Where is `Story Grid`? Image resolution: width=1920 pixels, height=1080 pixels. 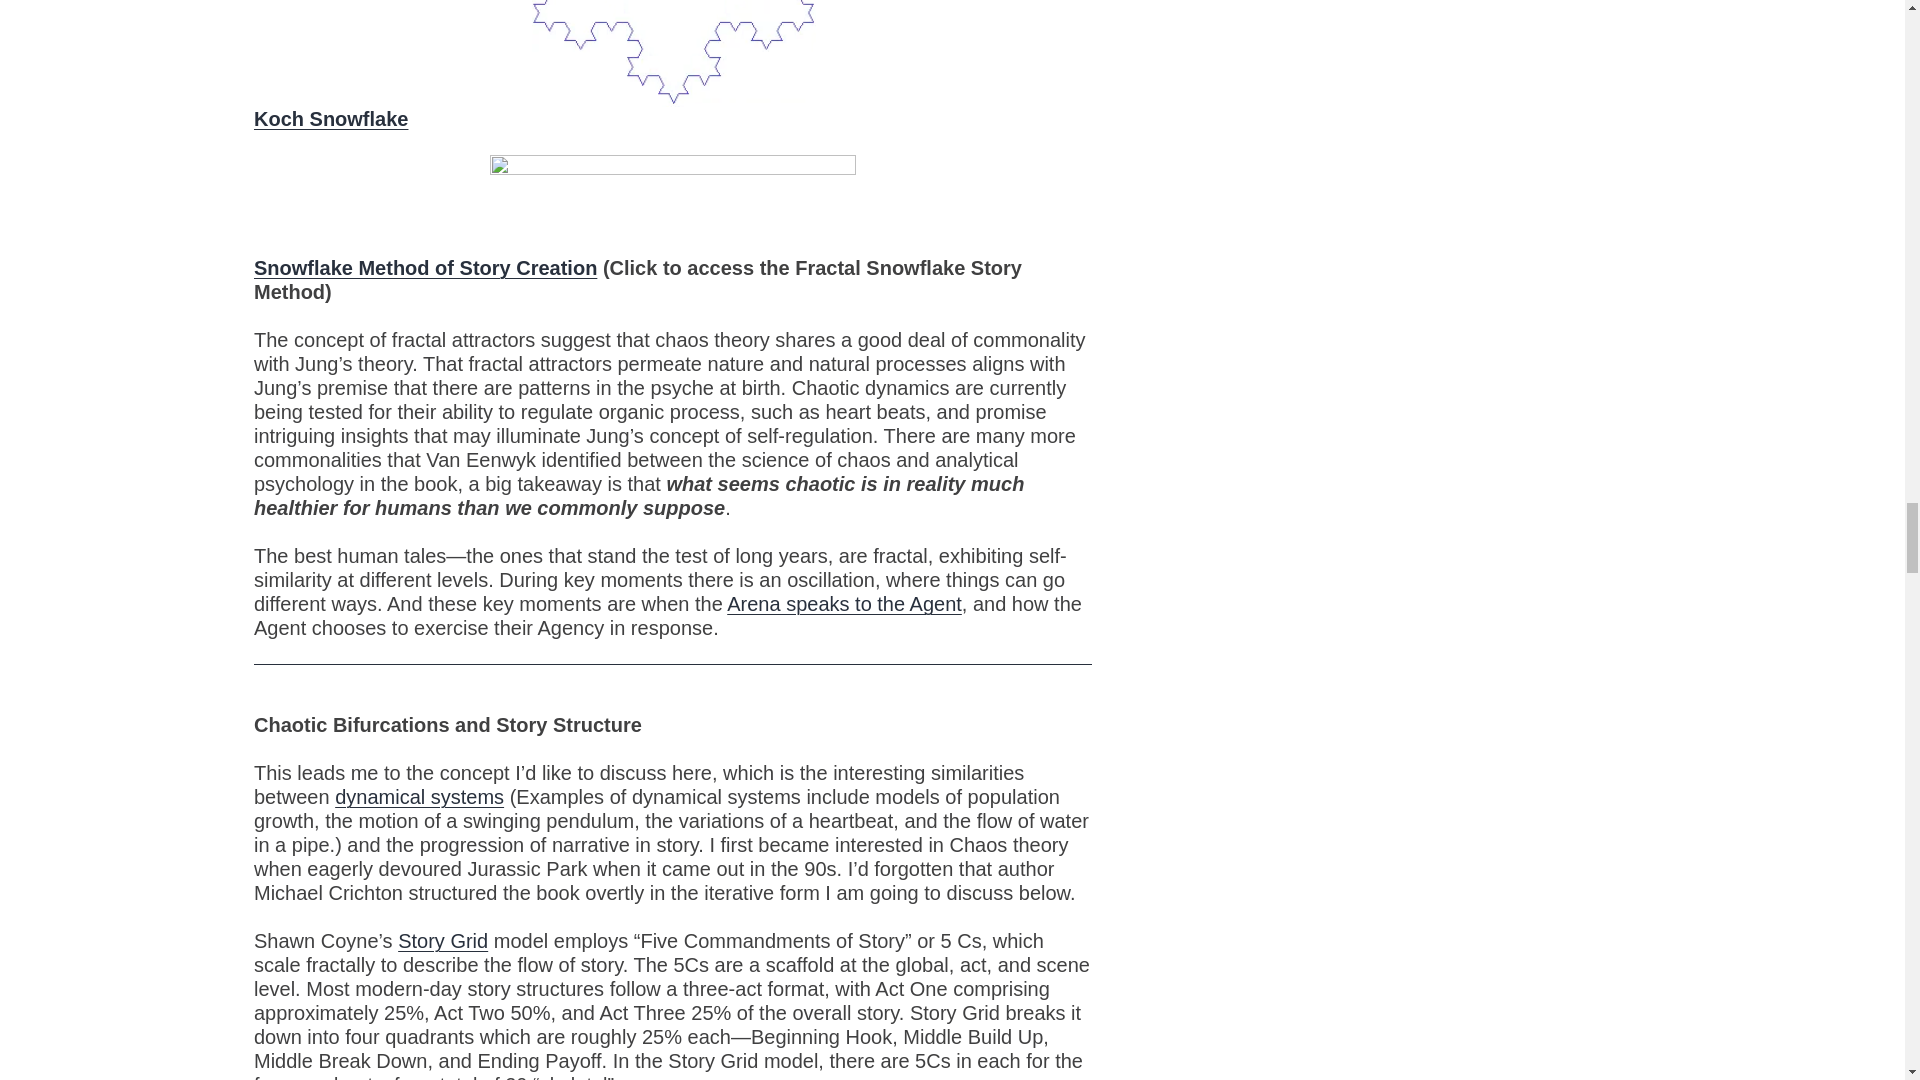 Story Grid is located at coordinates (442, 940).